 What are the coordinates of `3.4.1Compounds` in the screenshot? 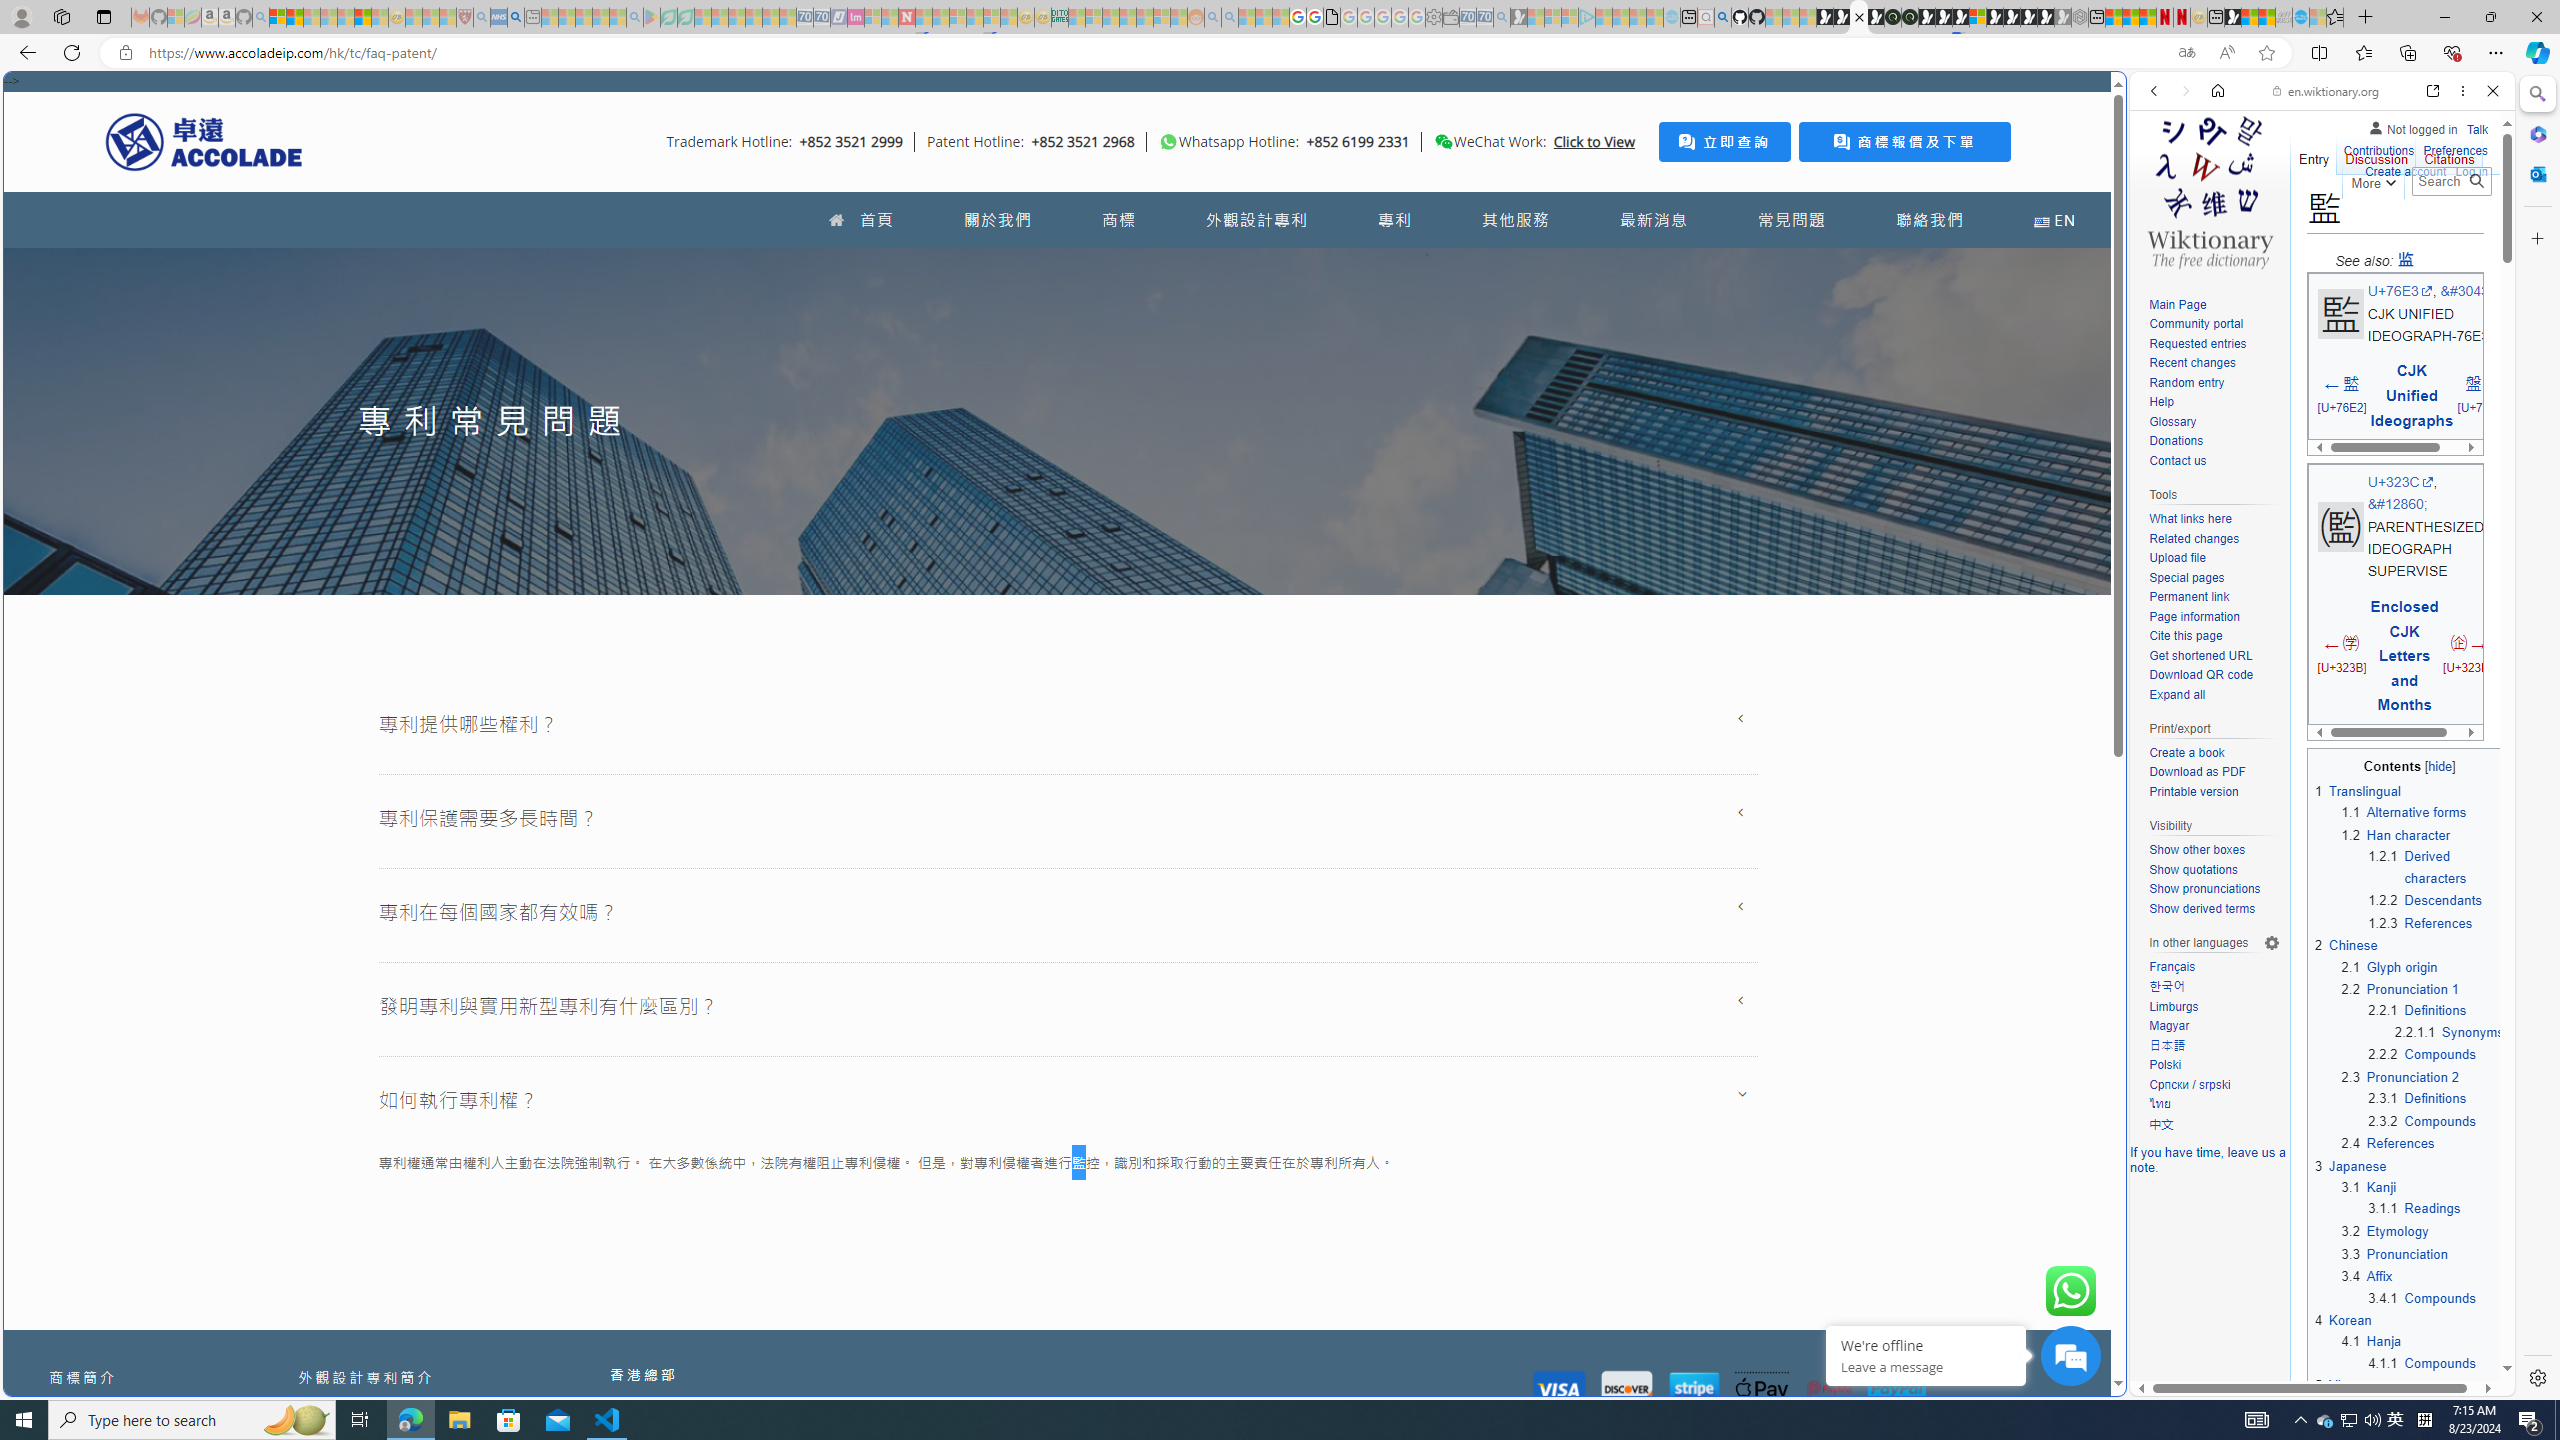 It's located at (2437, 1298).